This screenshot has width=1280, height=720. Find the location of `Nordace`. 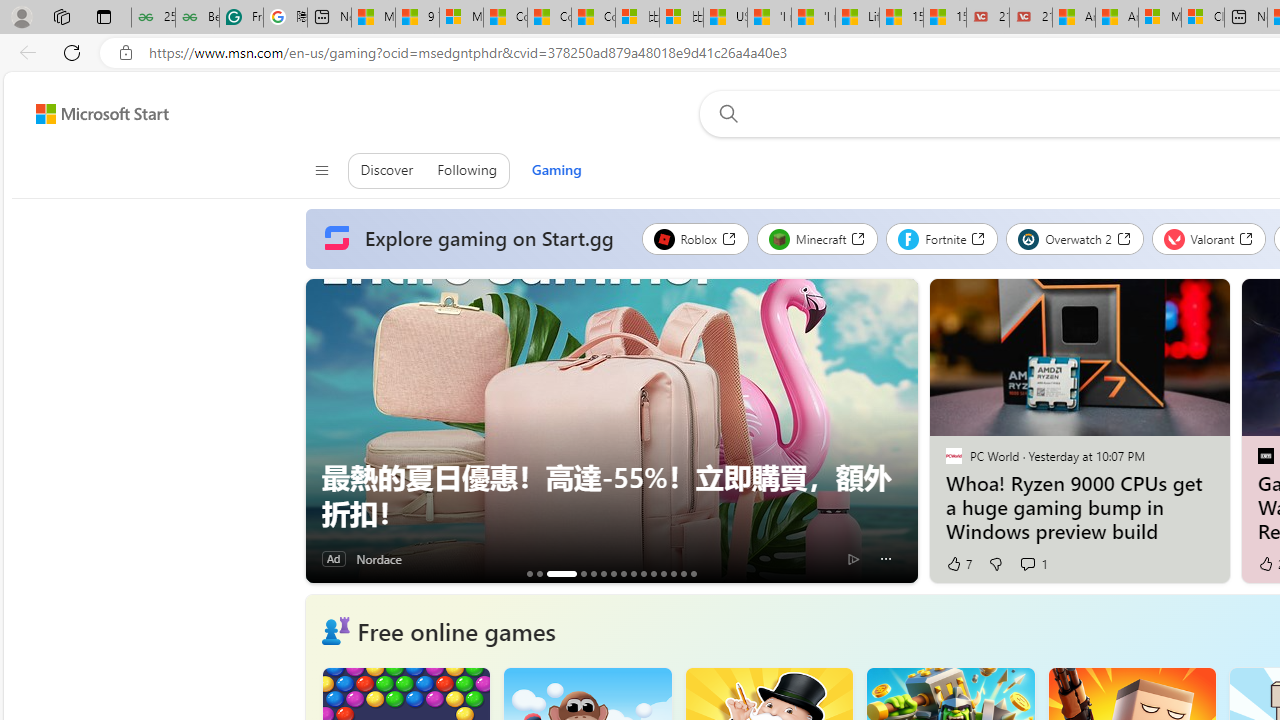

Nordace is located at coordinates (378, 558).